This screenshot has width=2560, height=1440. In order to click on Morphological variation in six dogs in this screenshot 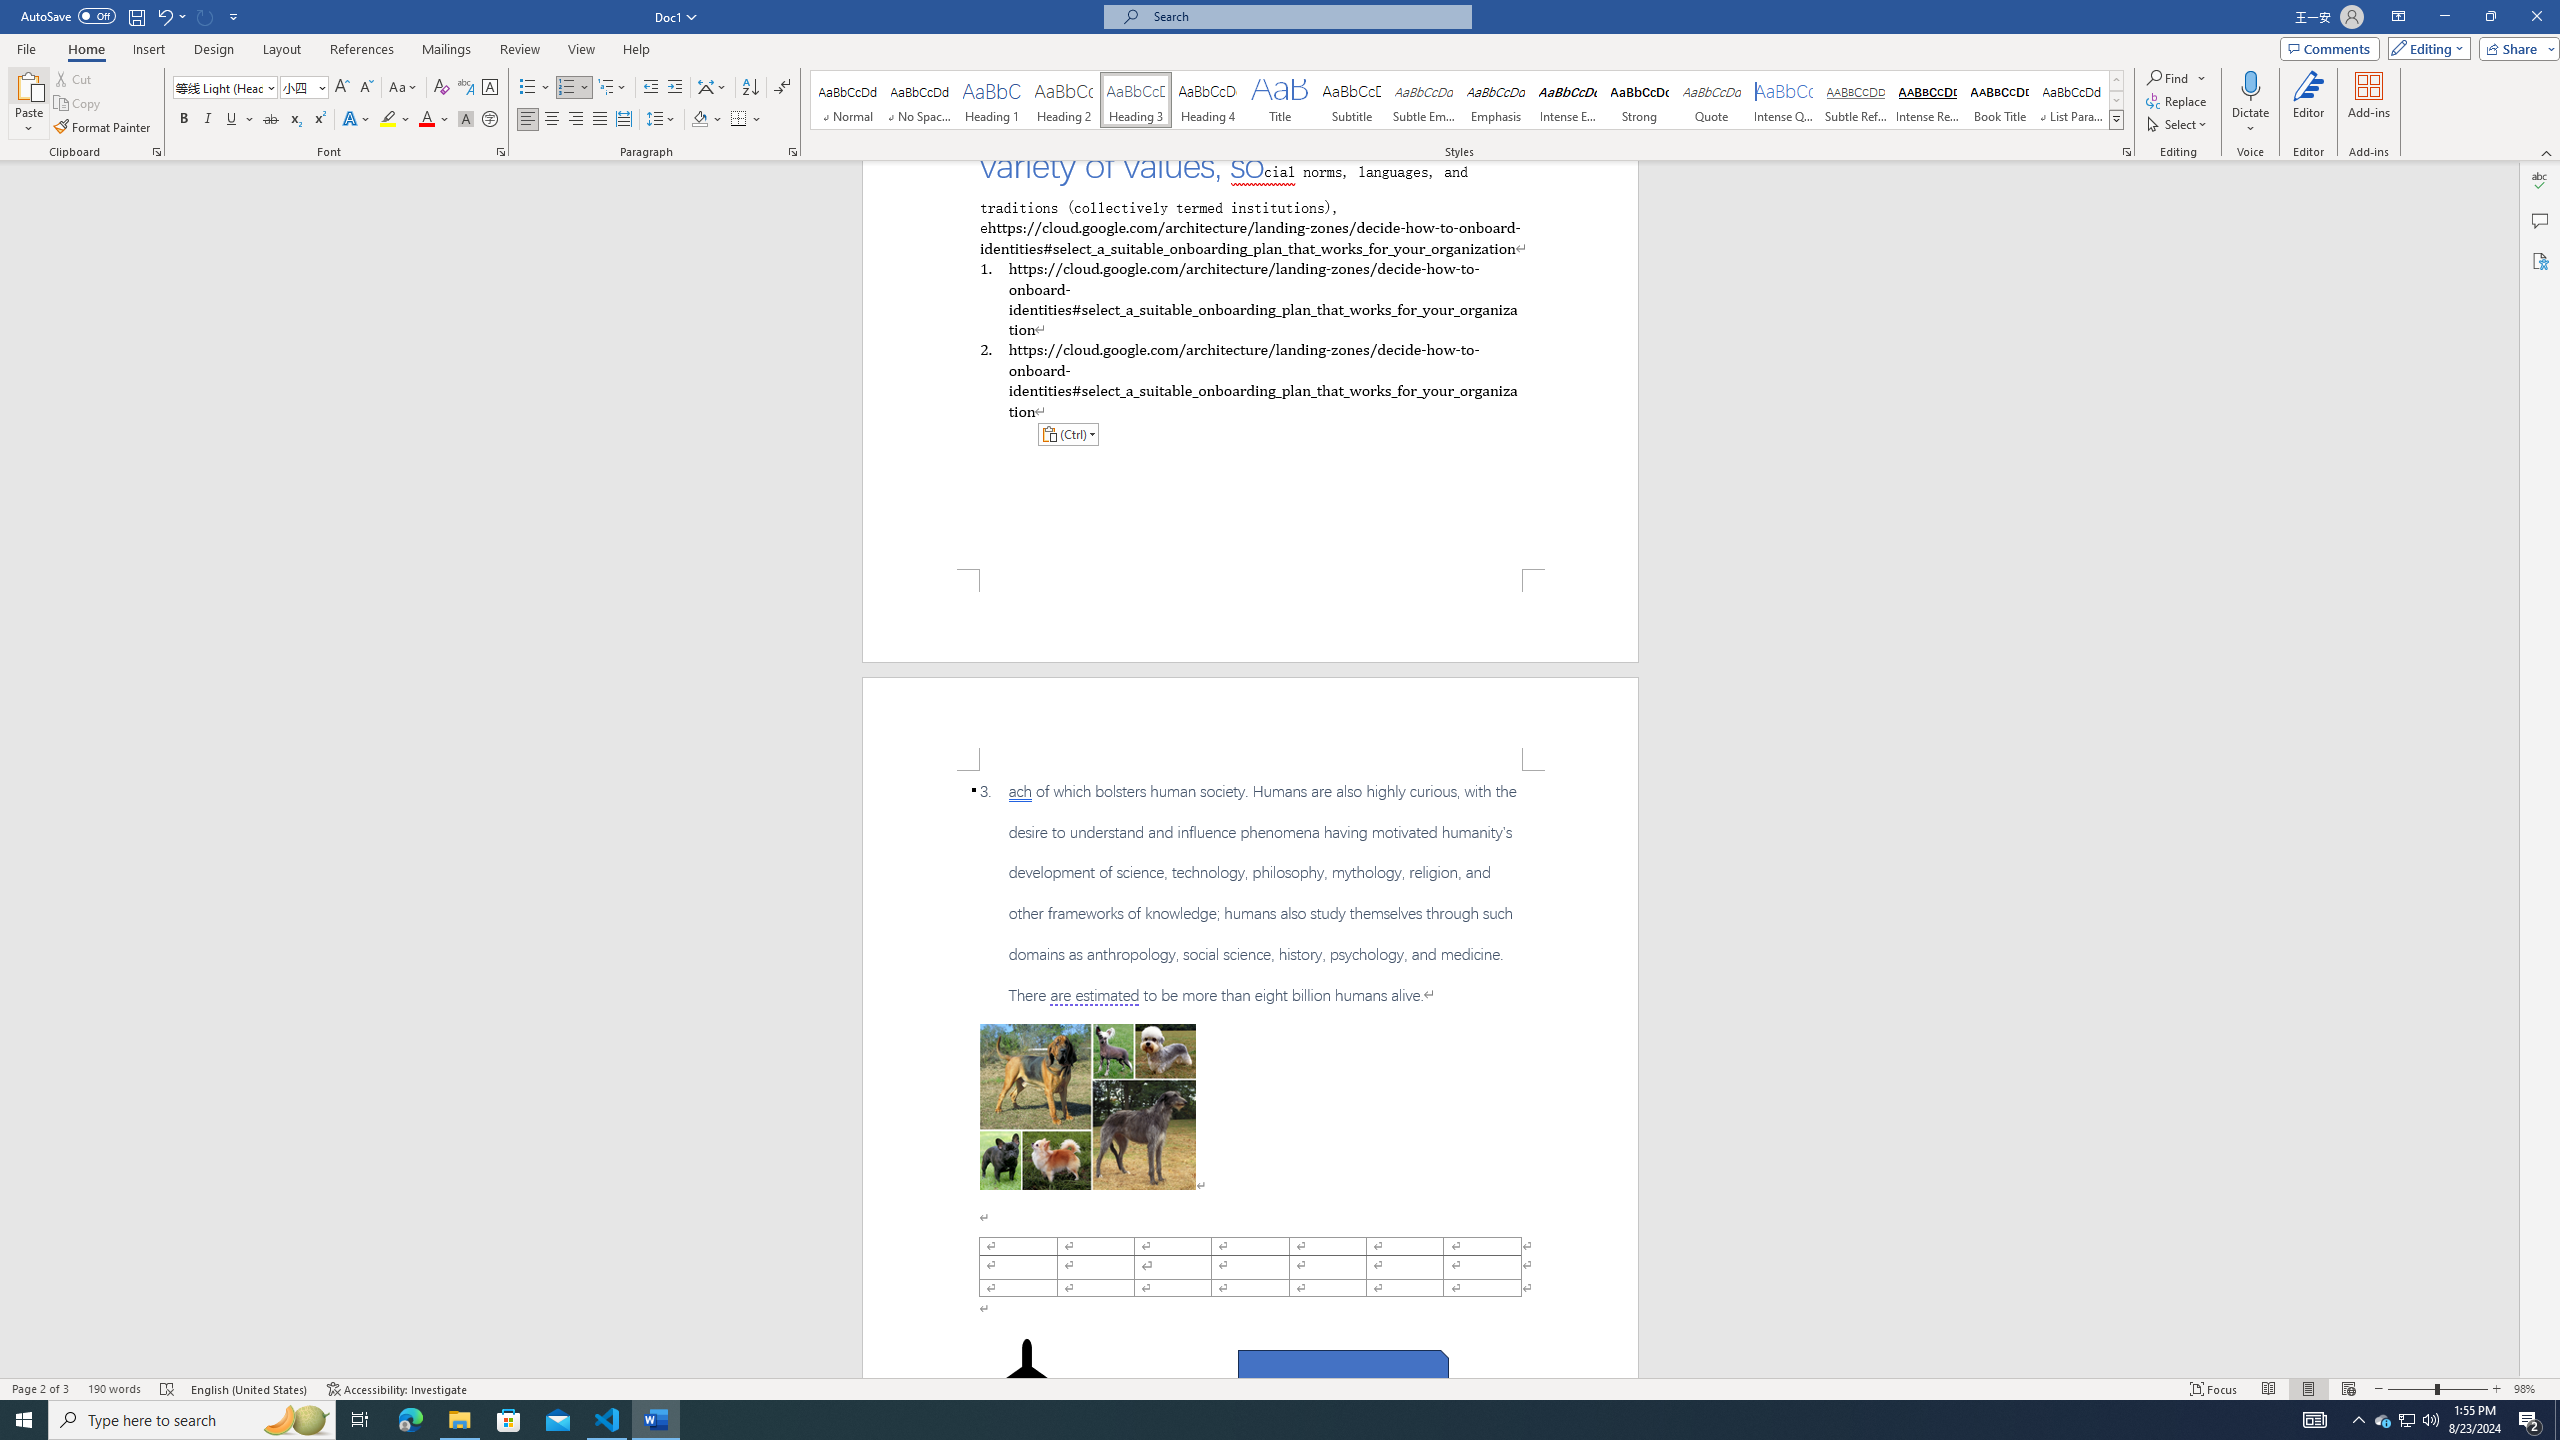, I will do `click(1088, 1106)`.